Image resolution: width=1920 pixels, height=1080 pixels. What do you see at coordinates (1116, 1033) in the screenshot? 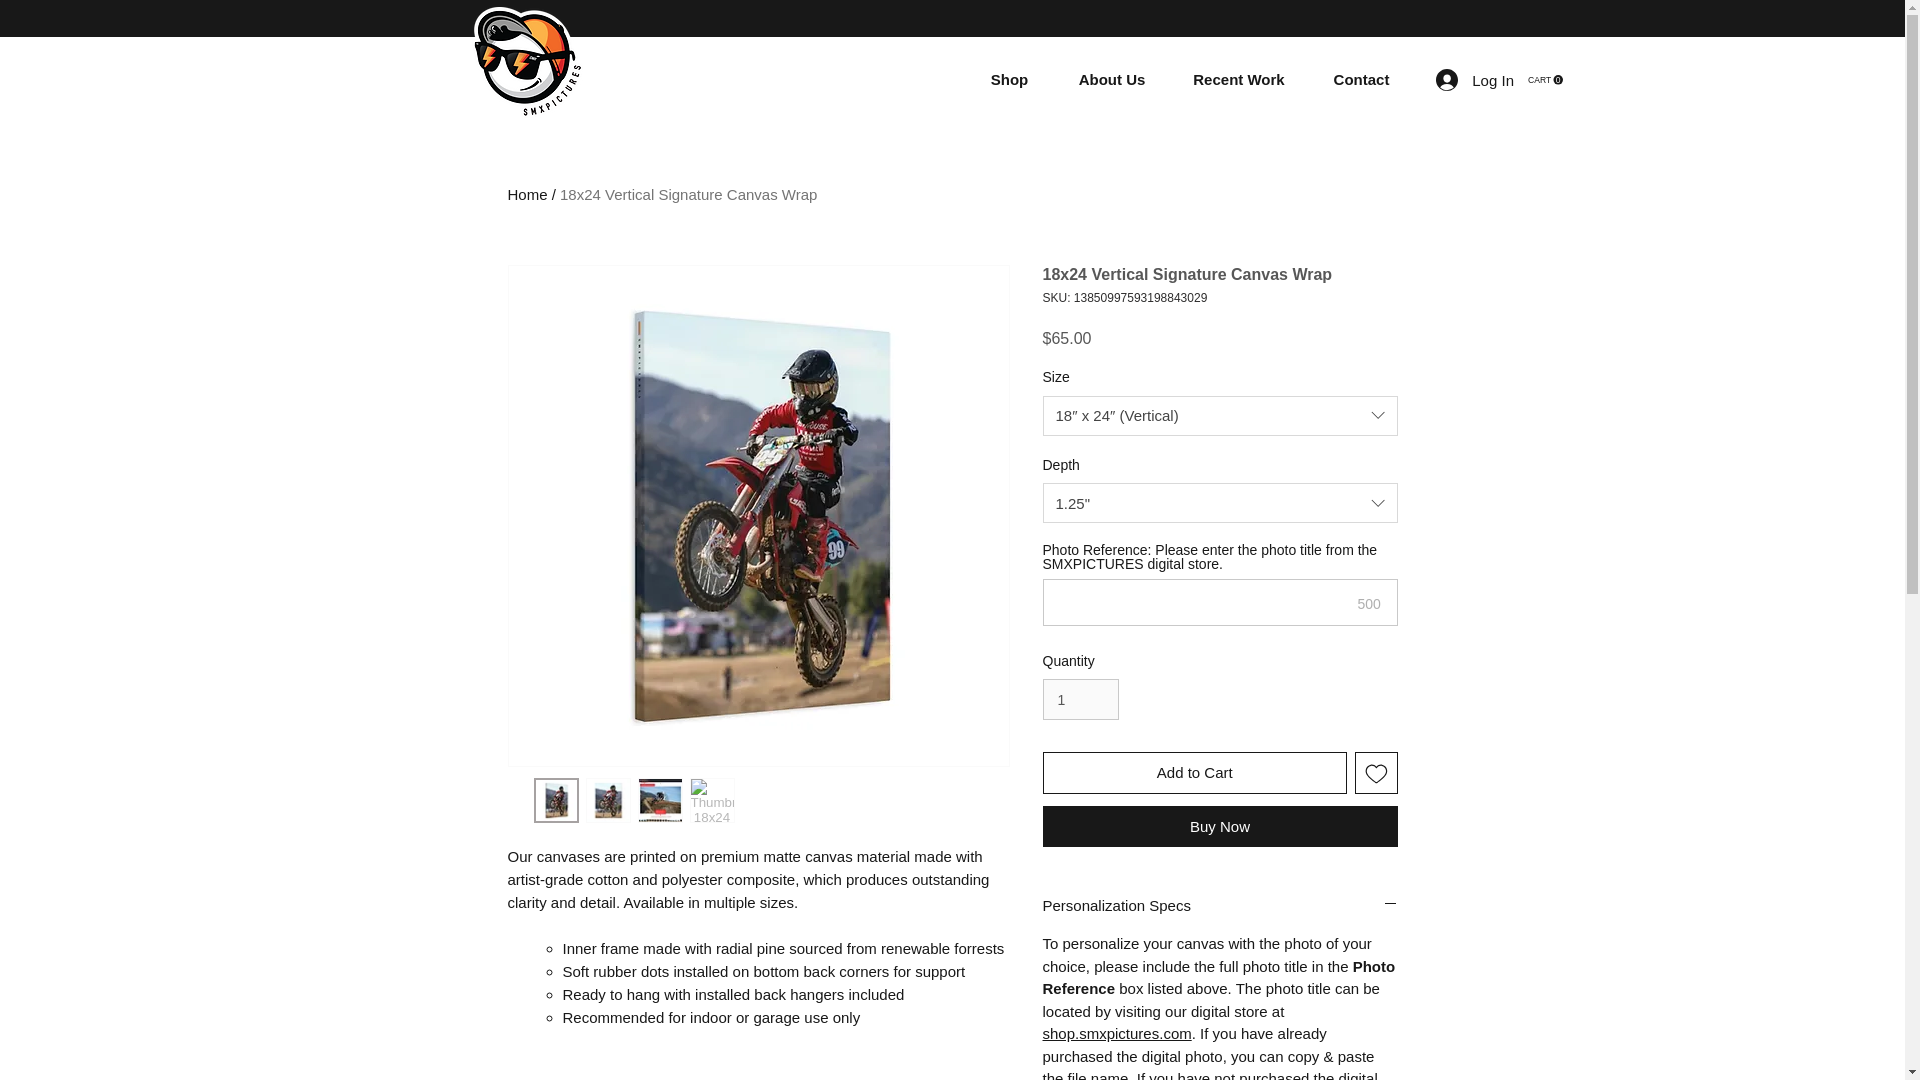
I see `shop.smxpictures.com` at bounding box center [1116, 1033].